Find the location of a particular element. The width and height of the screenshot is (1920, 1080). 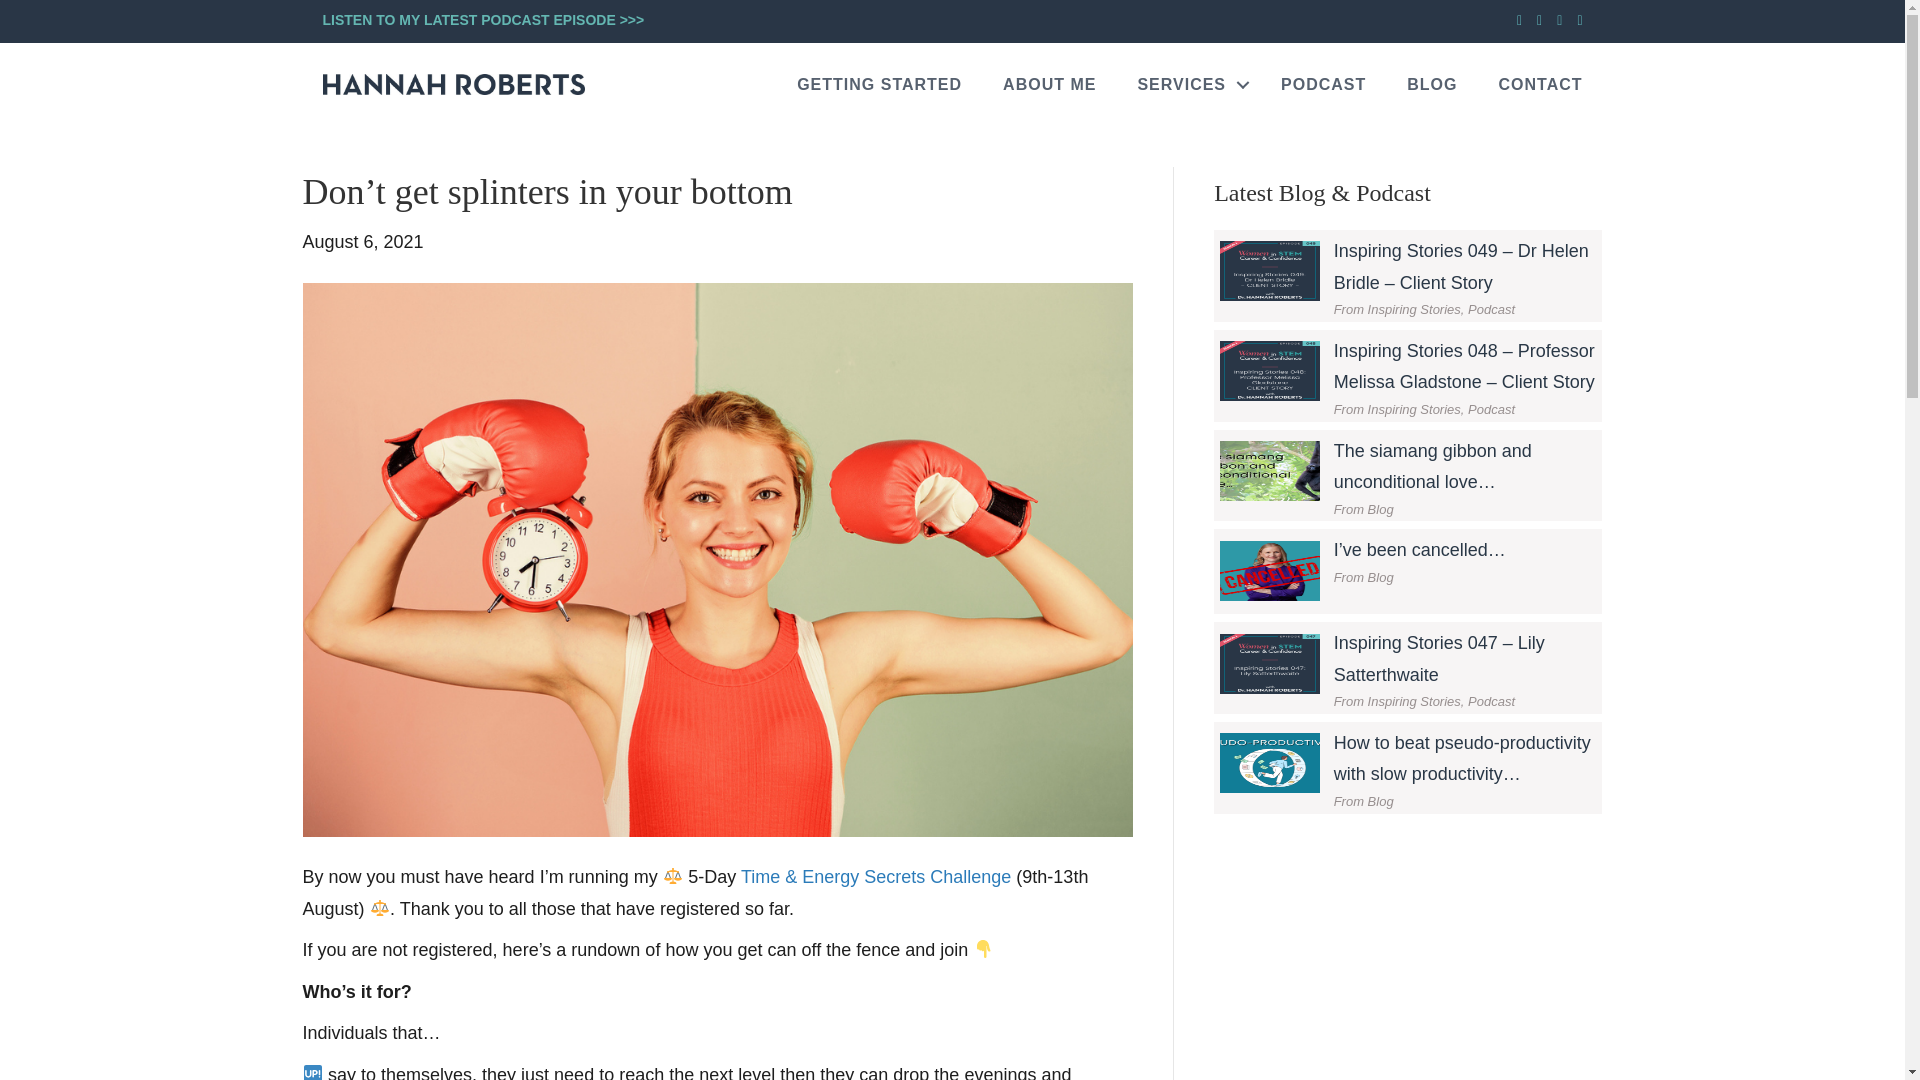

CONTACT is located at coordinates (1540, 86).